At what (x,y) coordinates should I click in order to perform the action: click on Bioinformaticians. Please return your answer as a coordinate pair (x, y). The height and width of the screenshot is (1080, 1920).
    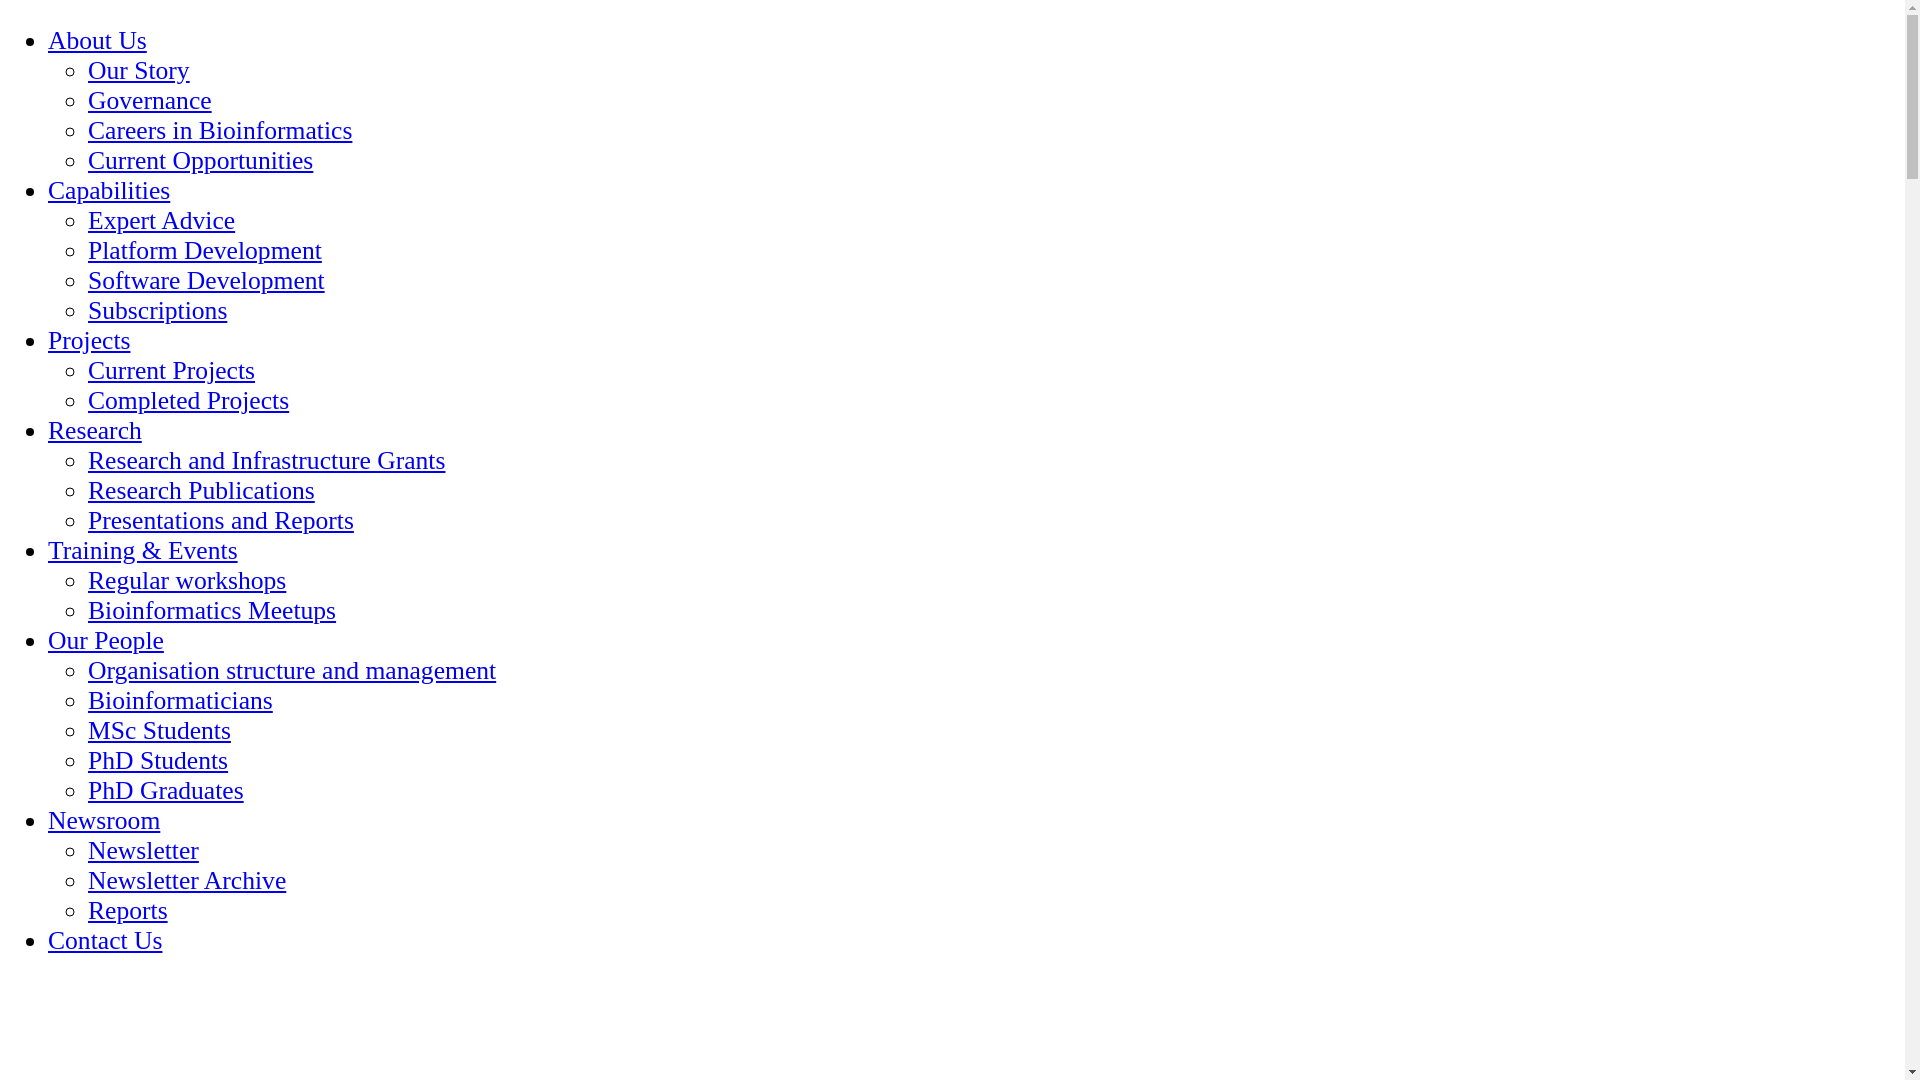
    Looking at the image, I should click on (180, 700).